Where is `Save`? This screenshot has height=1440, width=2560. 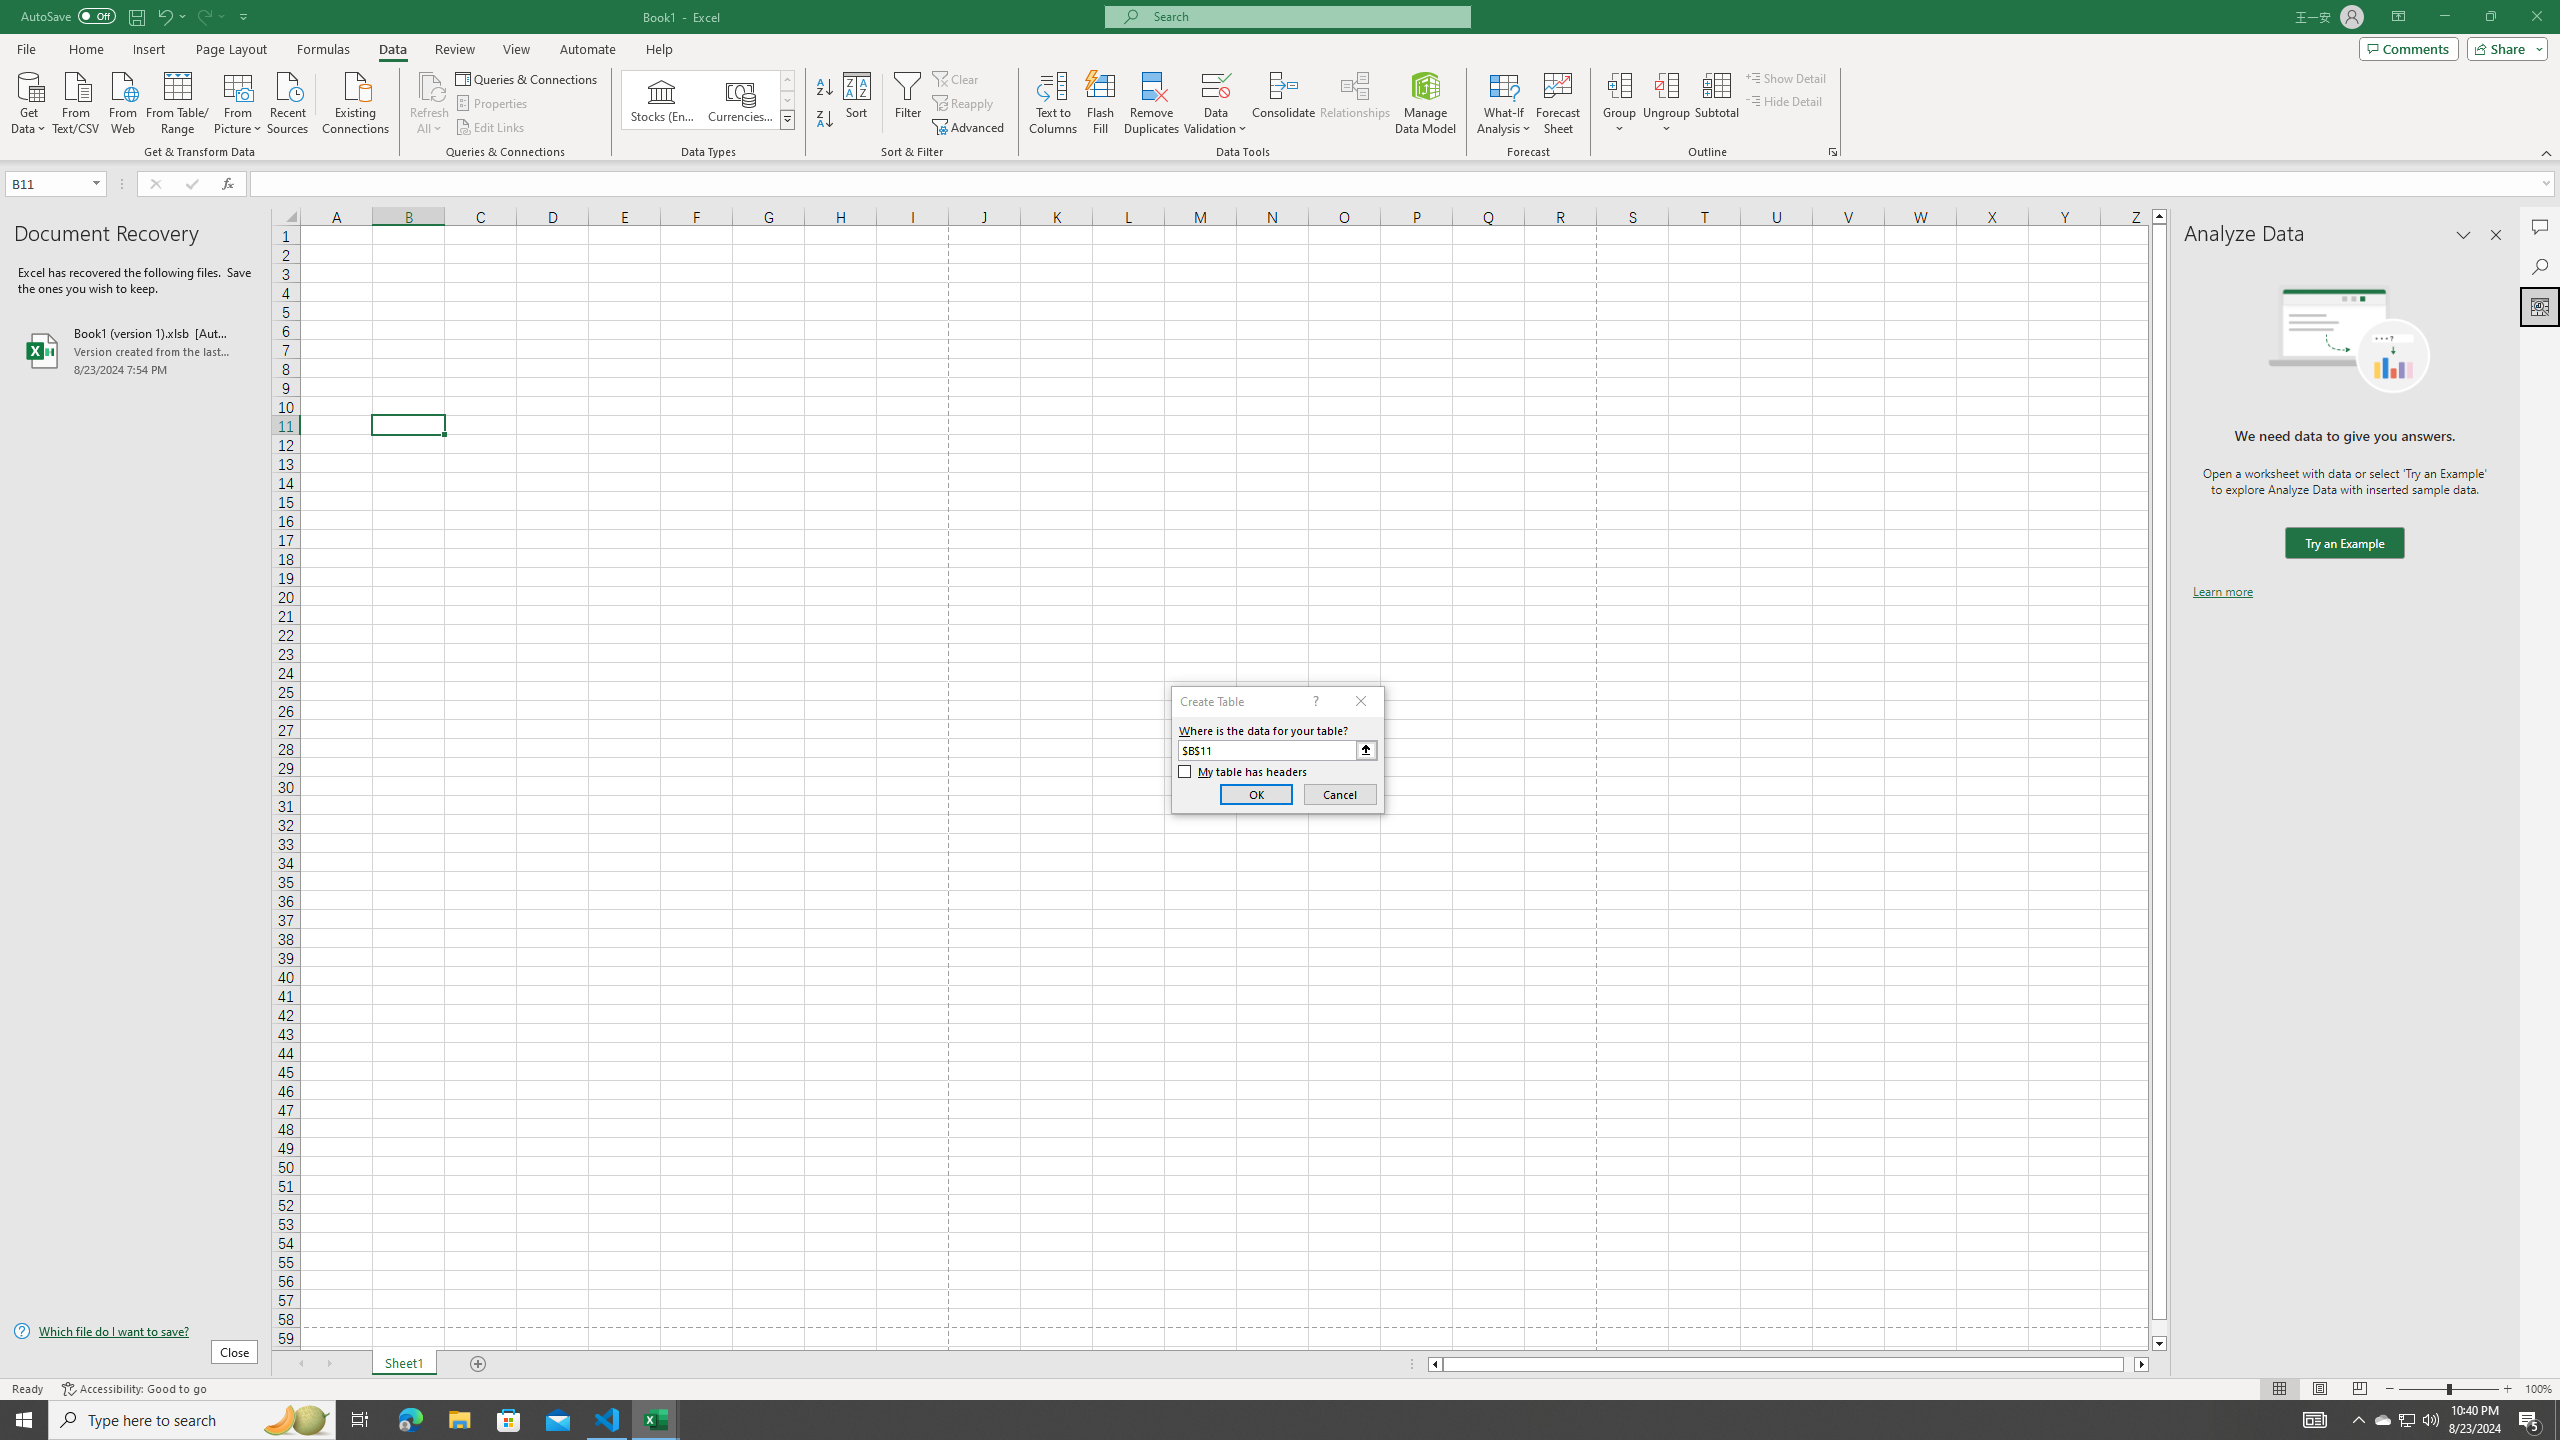
Save is located at coordinates (136, 16).